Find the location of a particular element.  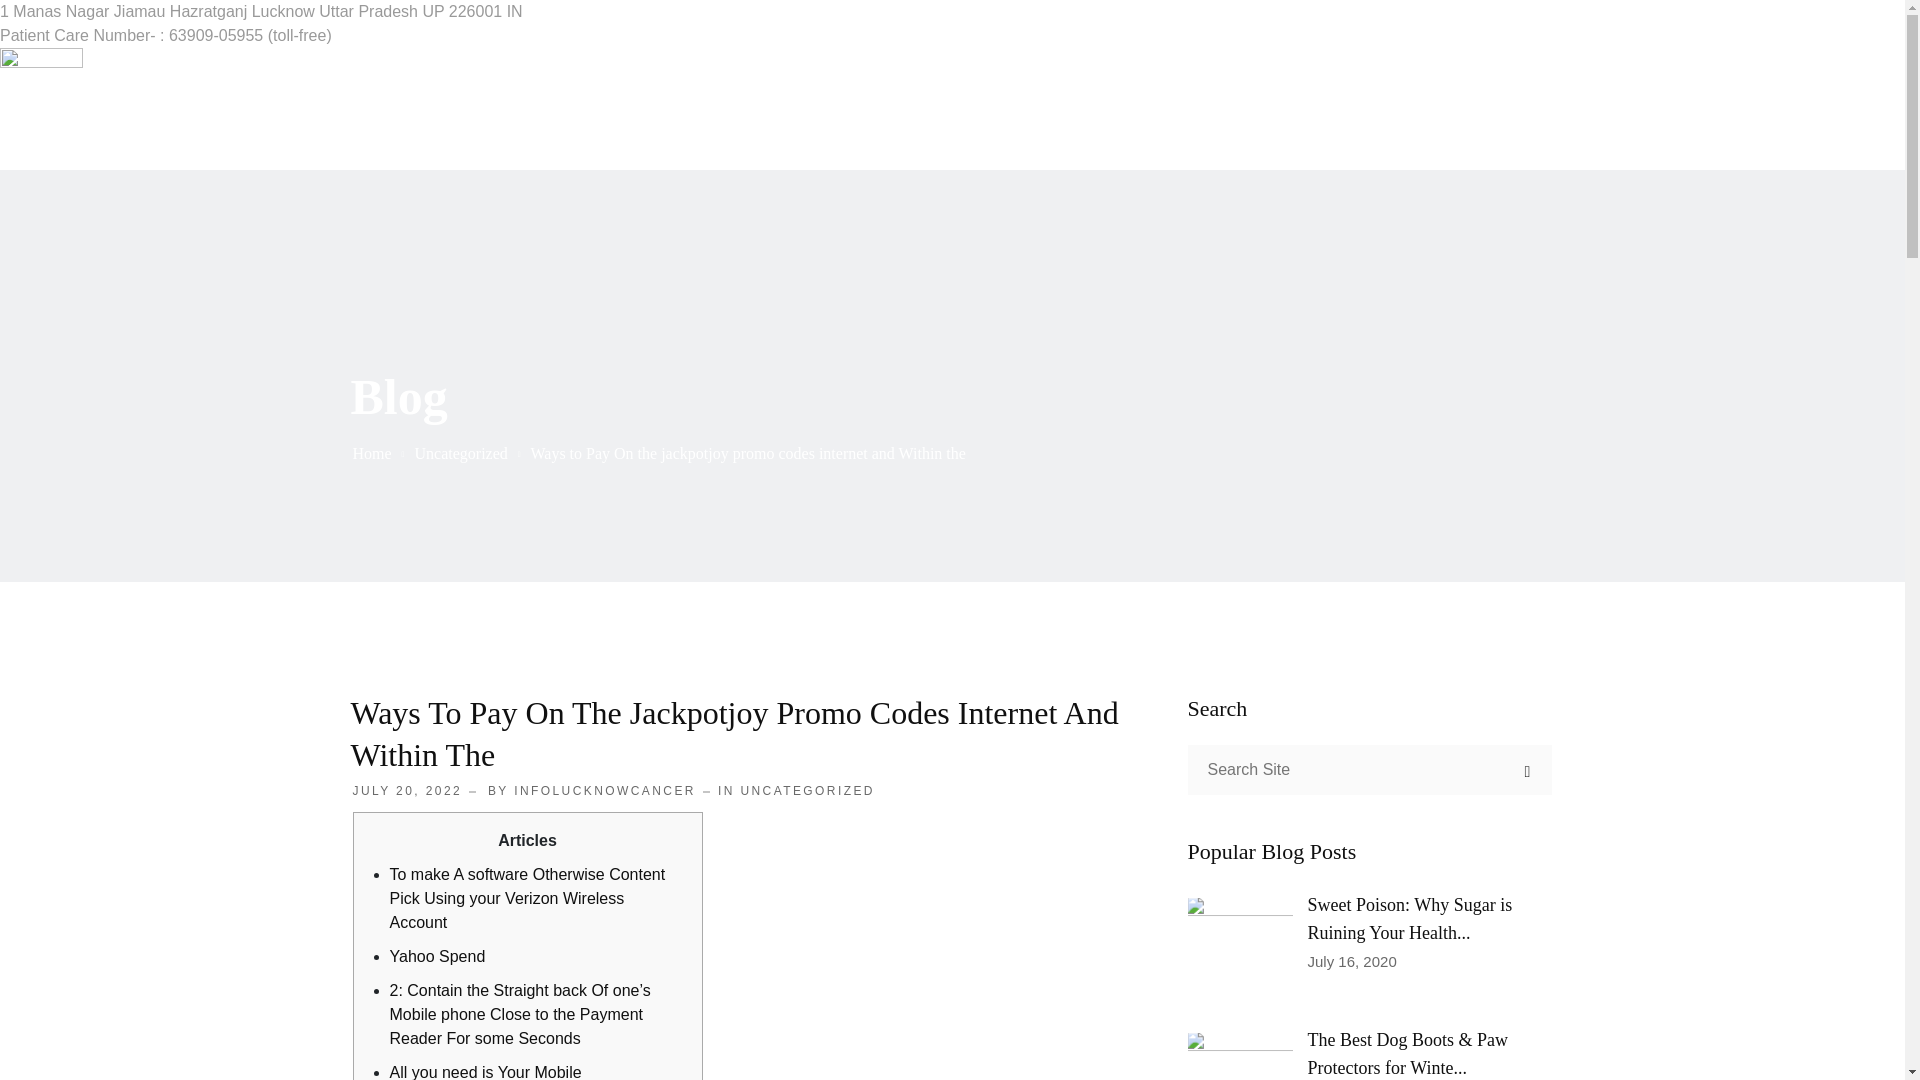

Yahoo Spend is located at coordinates (437, 956).